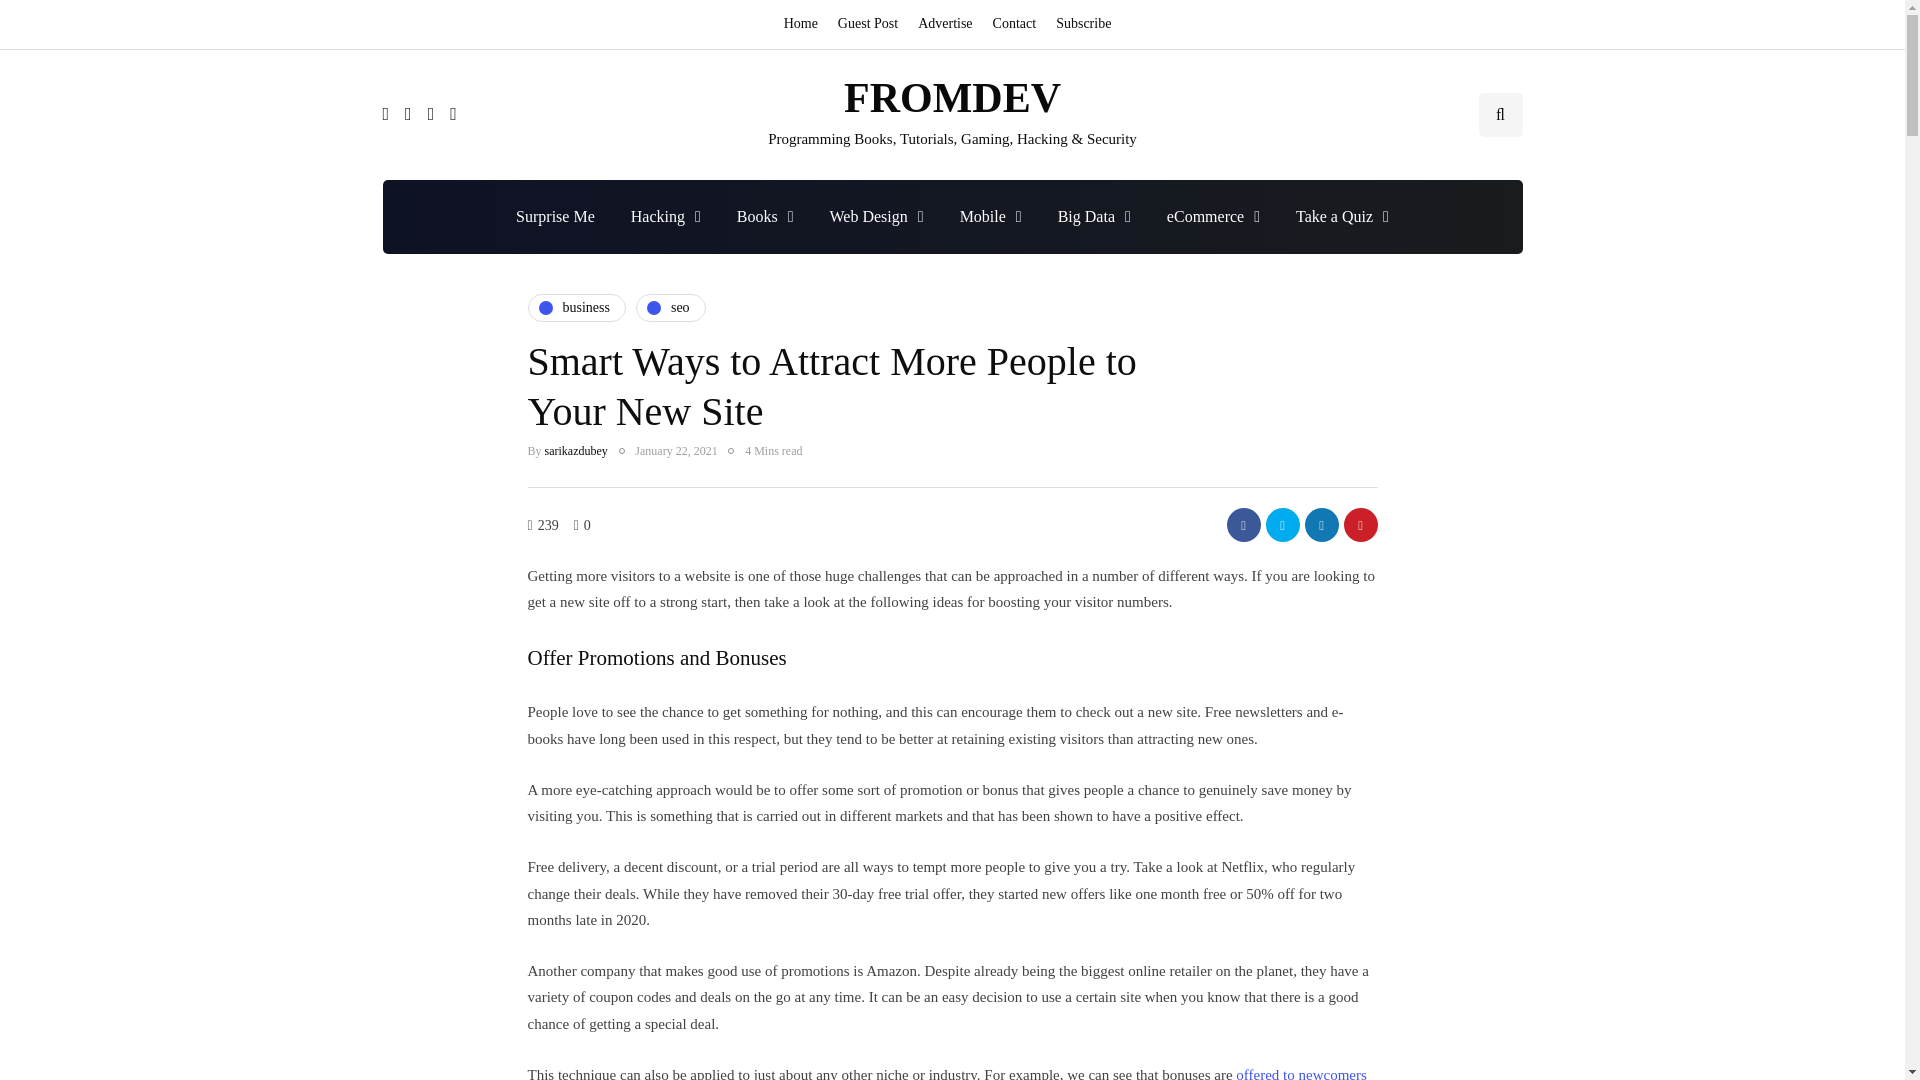  Describe the element at coordinates (805, 24) in the screenshot. I see `Home` at that location.